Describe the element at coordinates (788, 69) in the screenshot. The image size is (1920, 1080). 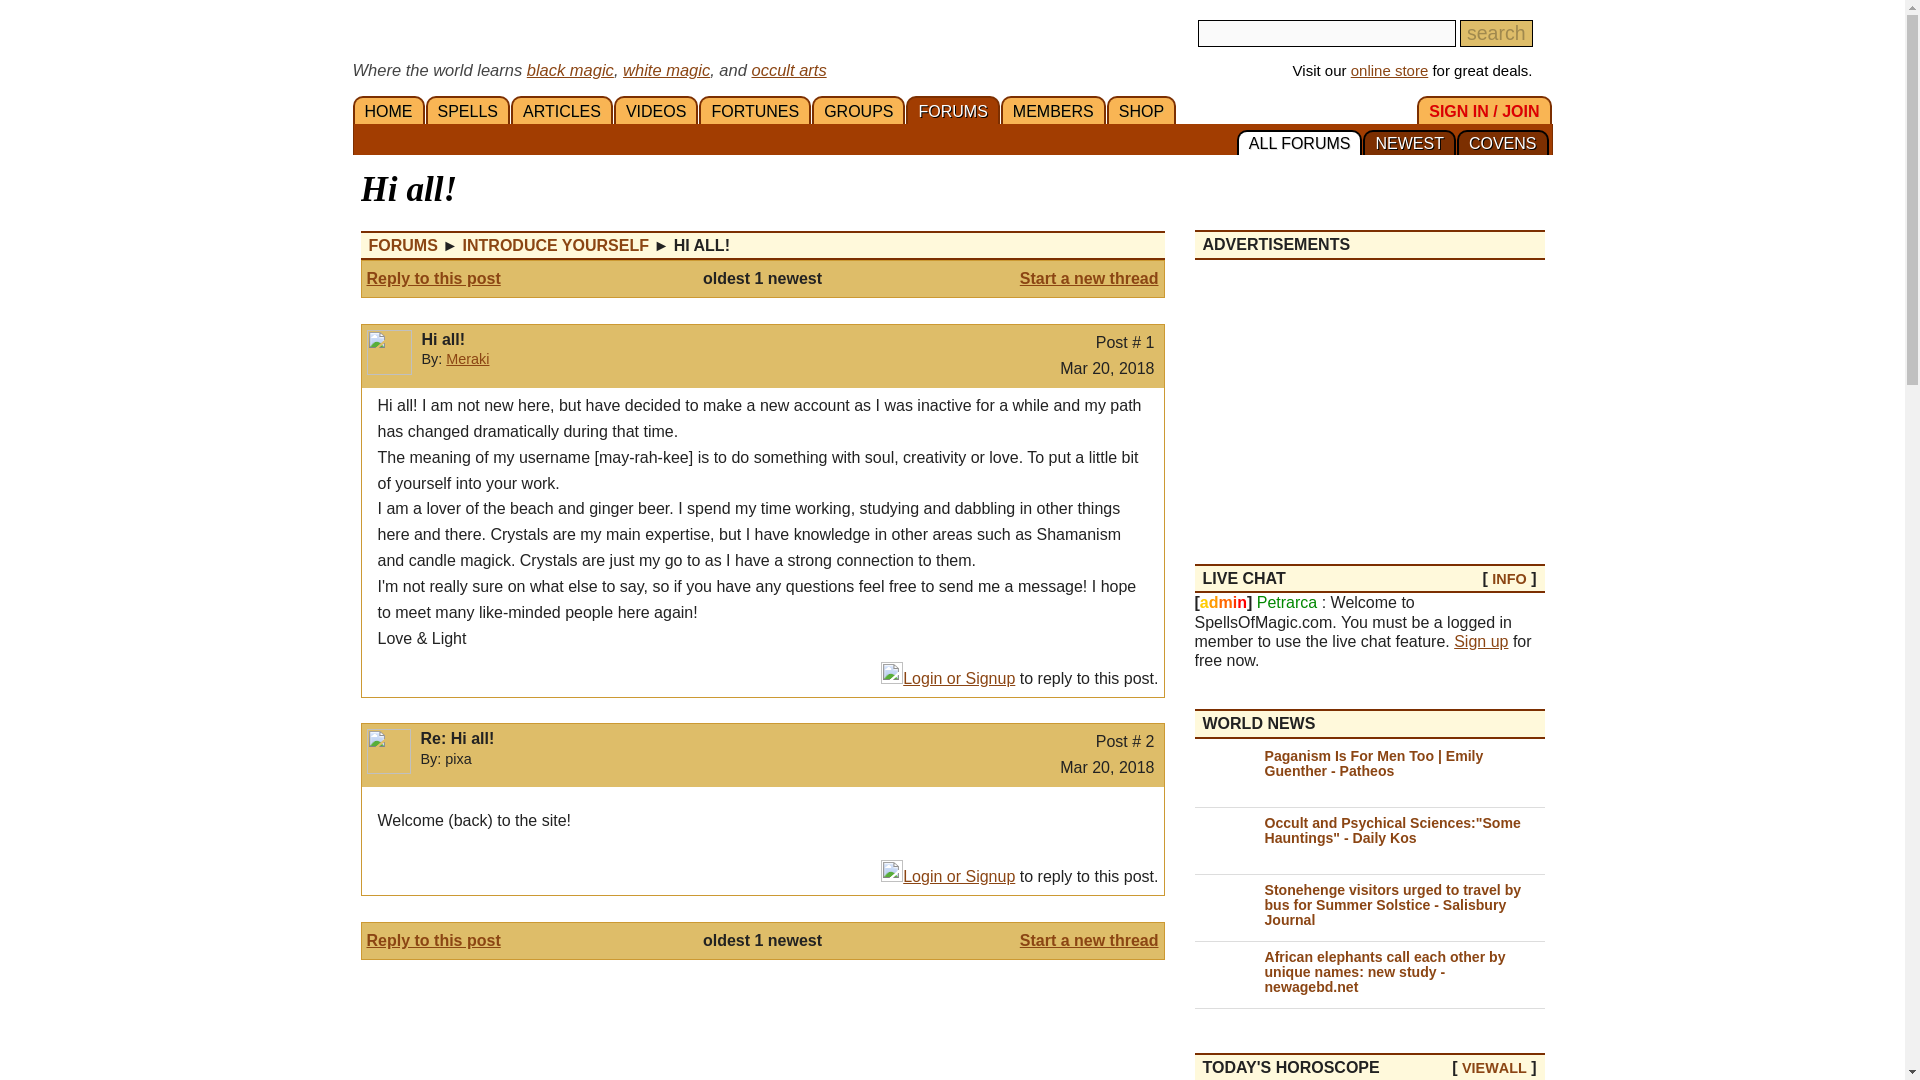
I see `occult arts` at that location.